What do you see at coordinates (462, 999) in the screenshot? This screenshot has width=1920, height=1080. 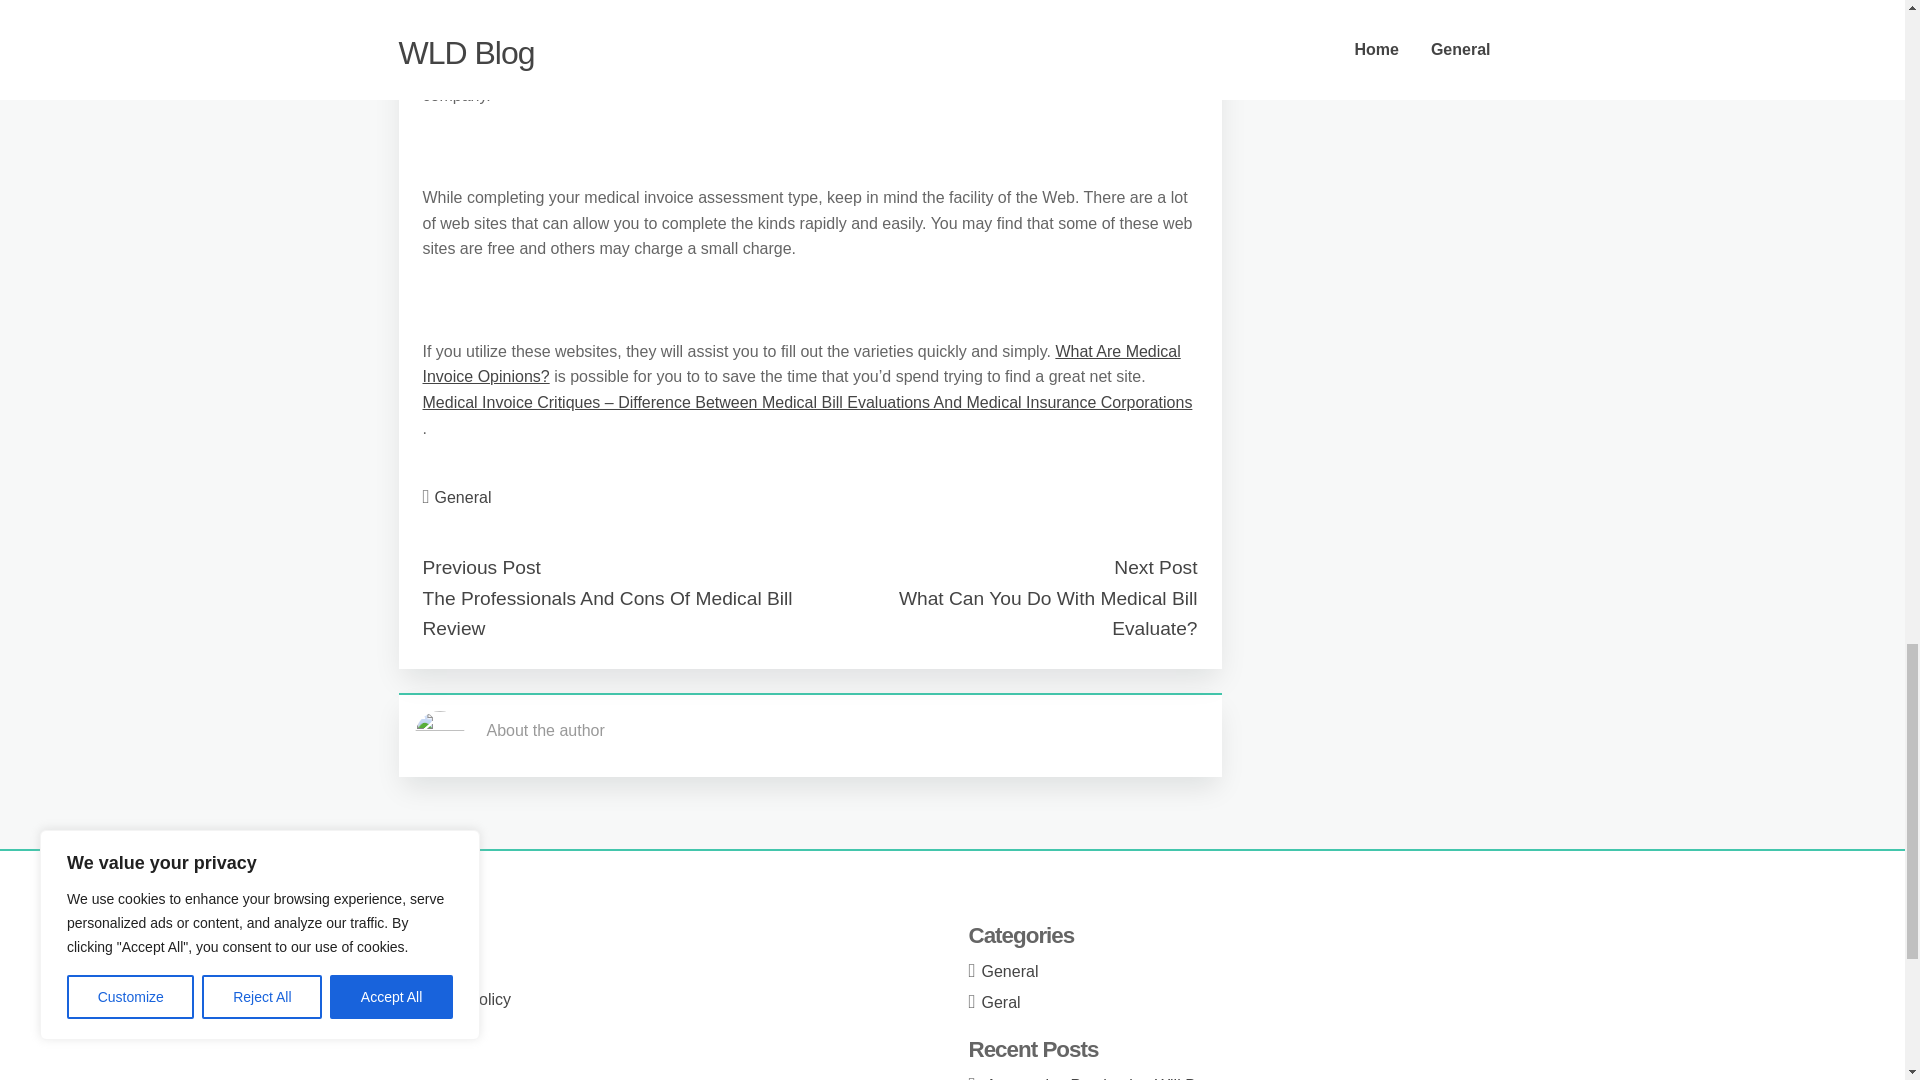 I see `Privacy Policy` at bounding box center [462, 999].